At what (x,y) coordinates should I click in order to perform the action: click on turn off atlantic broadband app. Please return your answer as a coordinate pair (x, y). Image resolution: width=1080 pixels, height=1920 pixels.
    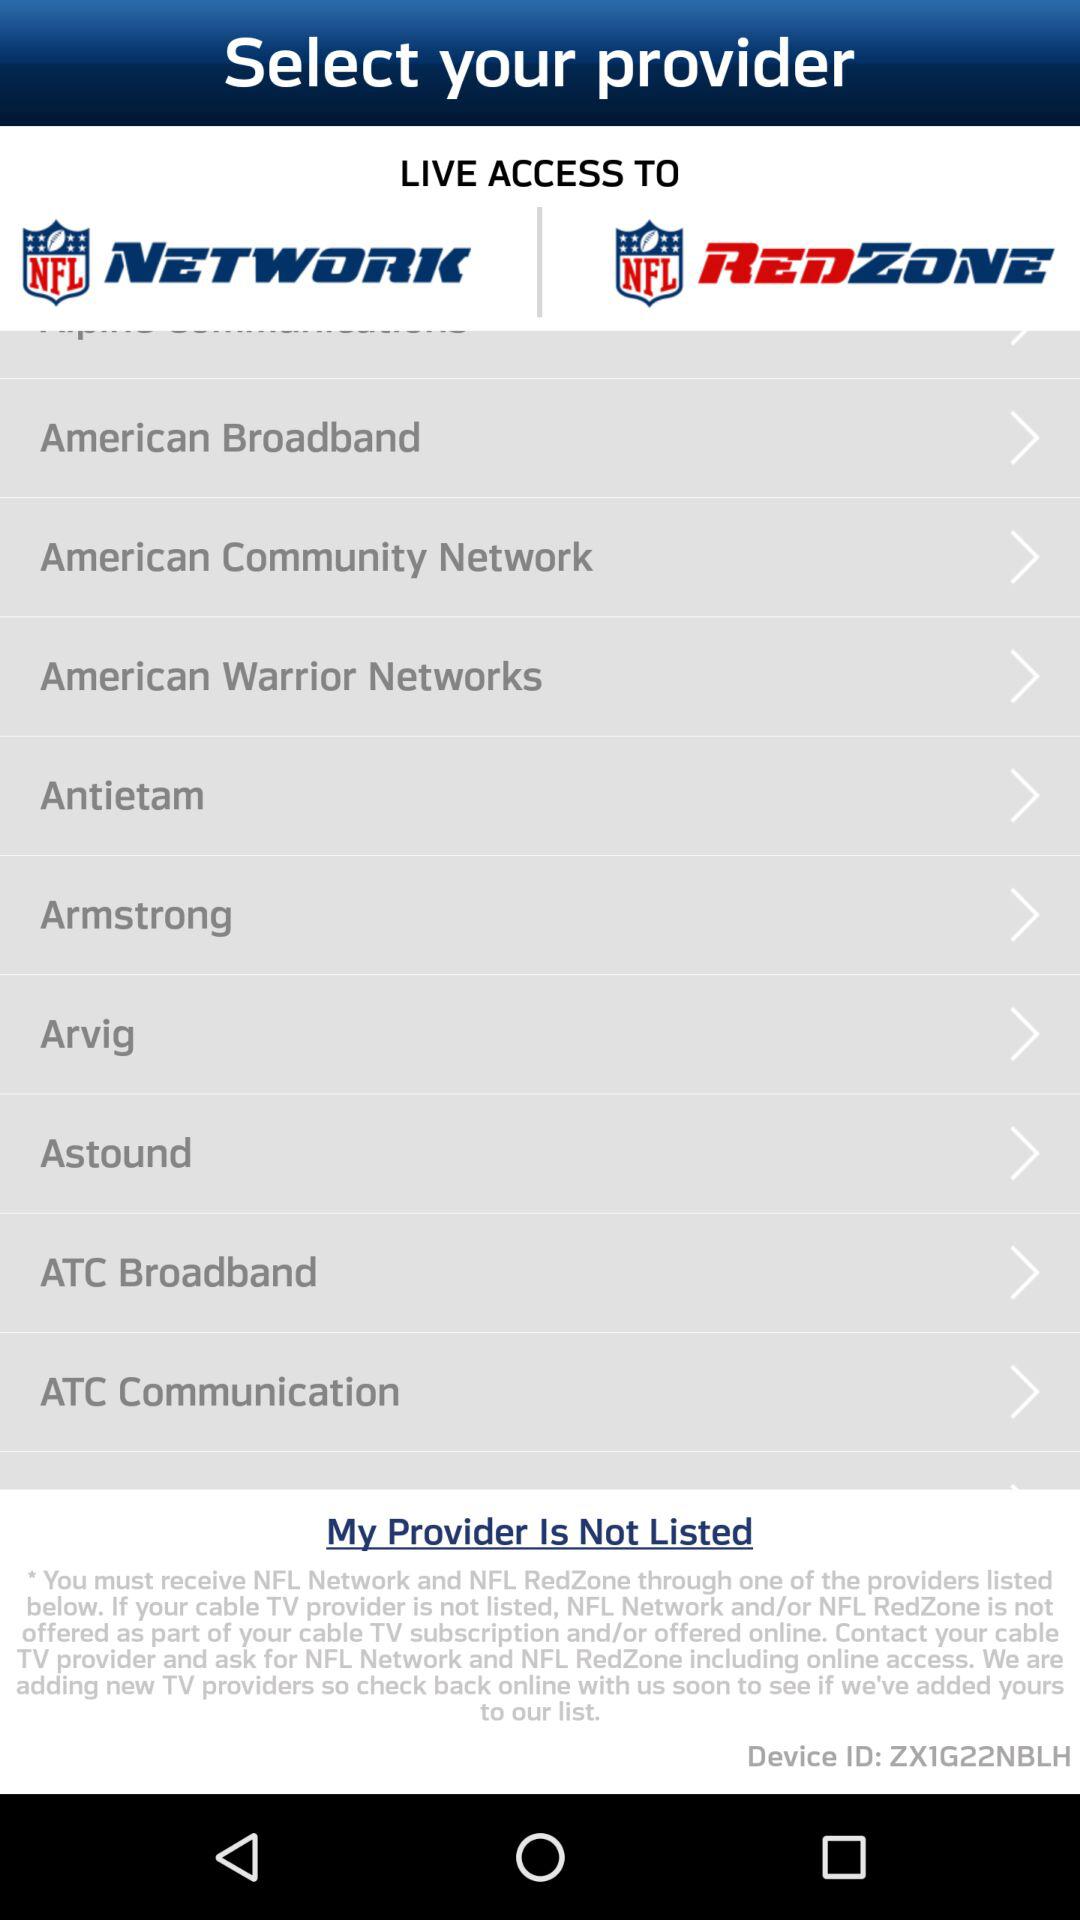
    Looking at the image, I should click on (560, 1488).